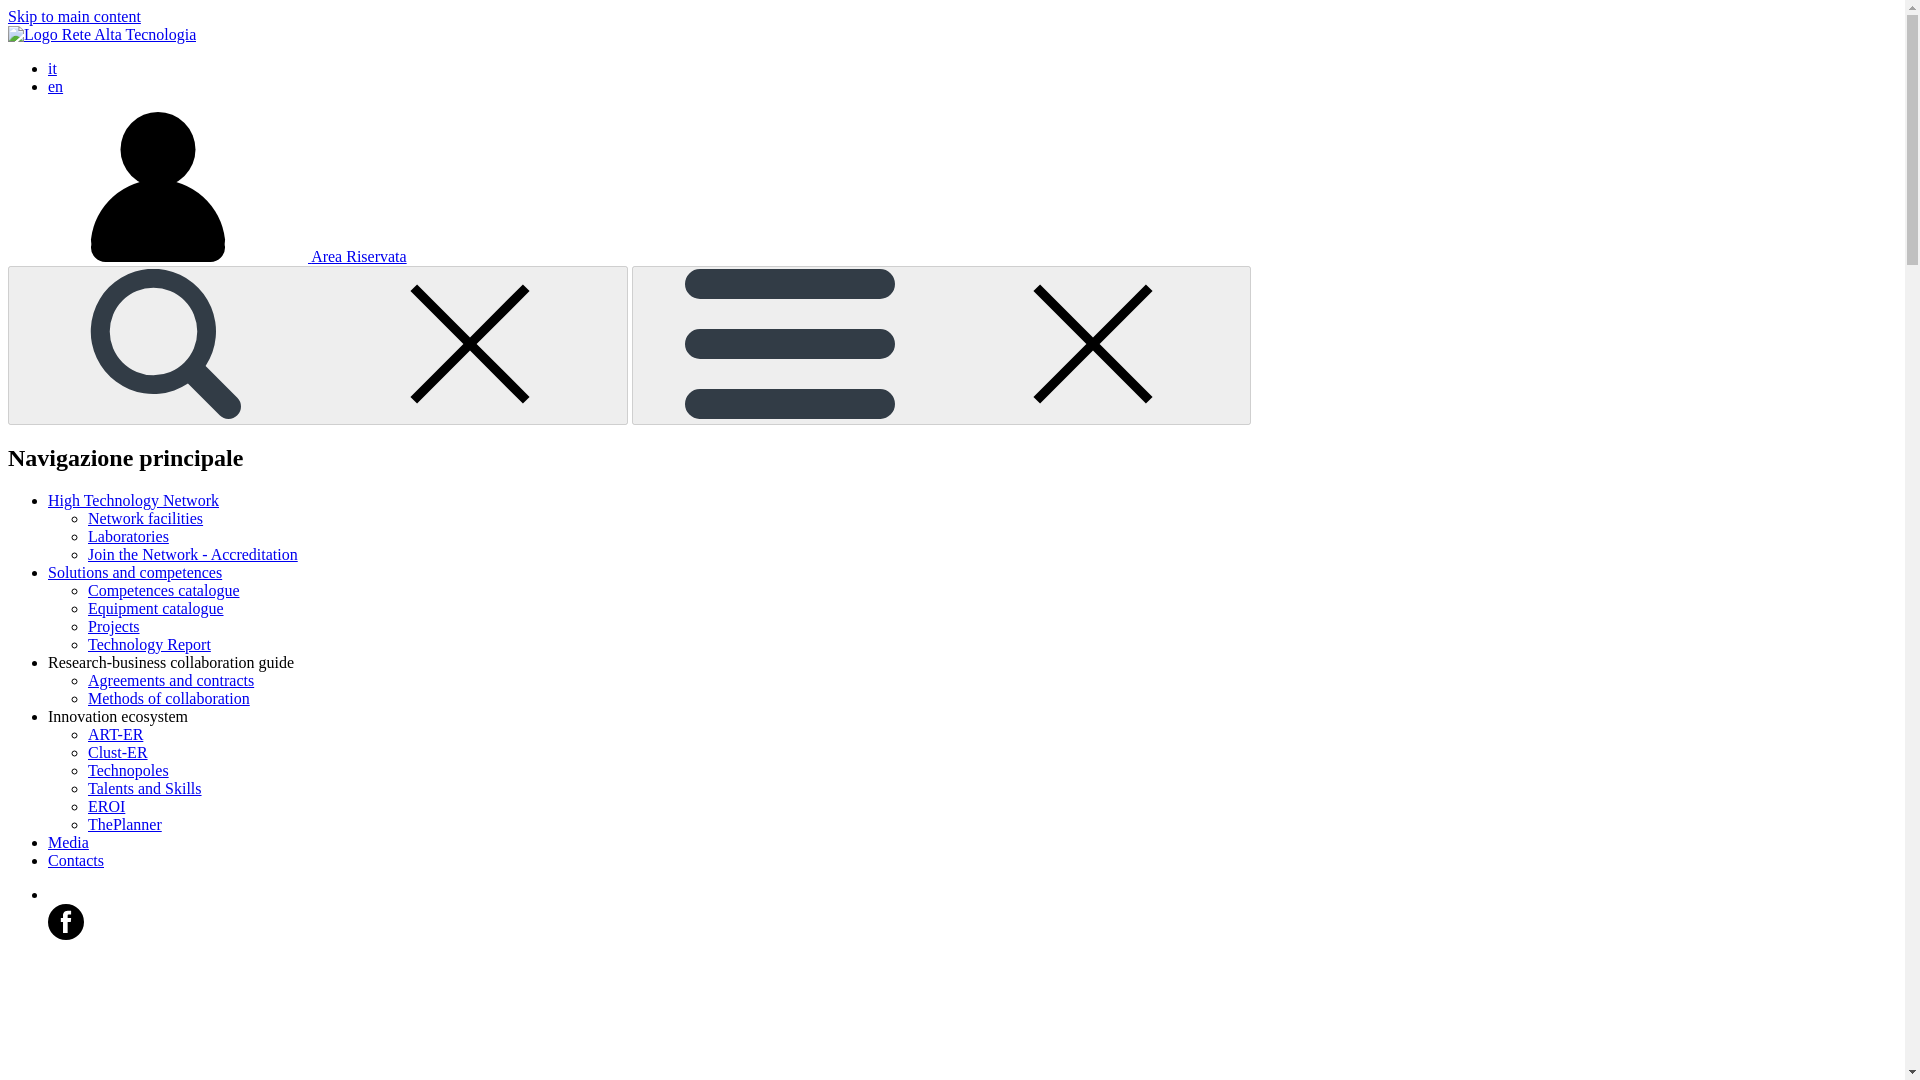  Describe the element at coordinates (106, 806) in the screenshot. I see `EROI` at that location.